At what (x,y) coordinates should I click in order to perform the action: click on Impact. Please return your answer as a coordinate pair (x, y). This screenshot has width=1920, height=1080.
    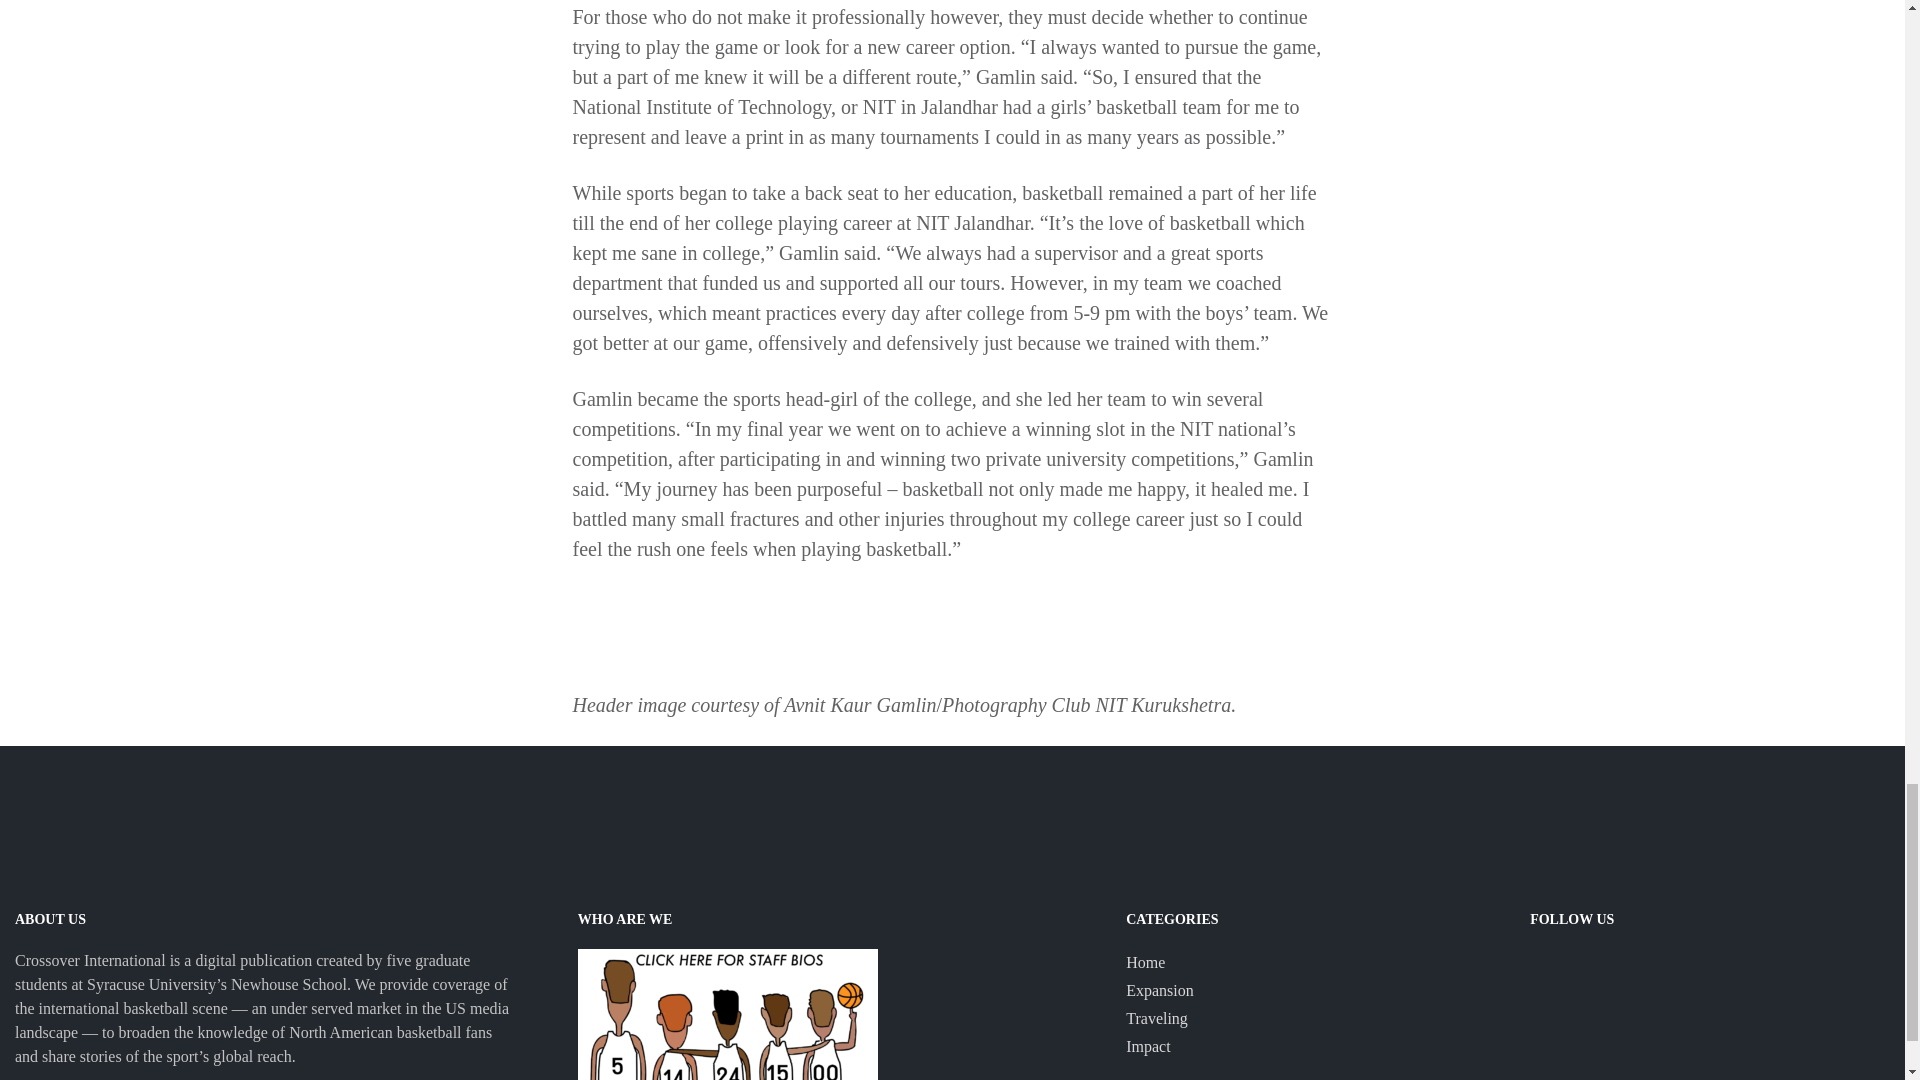
    Looking at the image, I should click on (1147, 1046).